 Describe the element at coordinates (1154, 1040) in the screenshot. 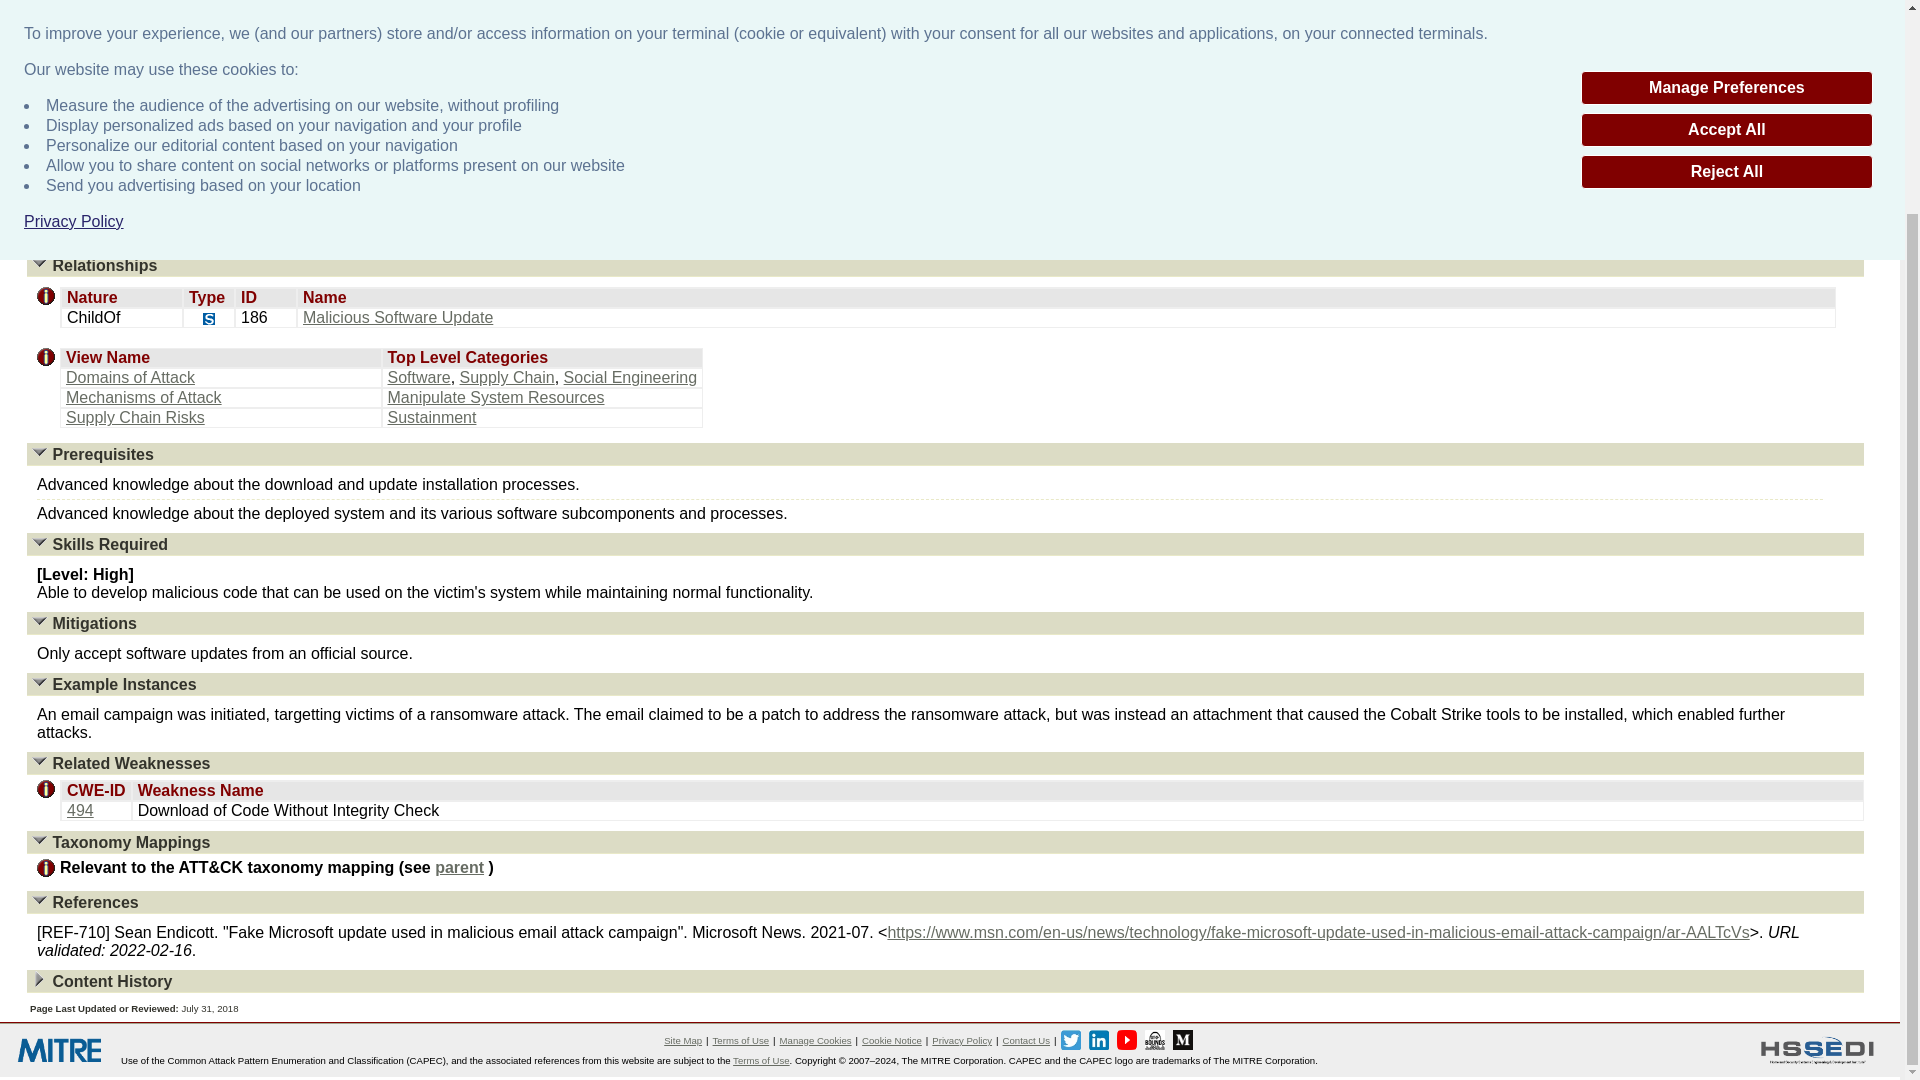

I see `CAPEC Out-of-Bounds-Read Podcast` at that location.